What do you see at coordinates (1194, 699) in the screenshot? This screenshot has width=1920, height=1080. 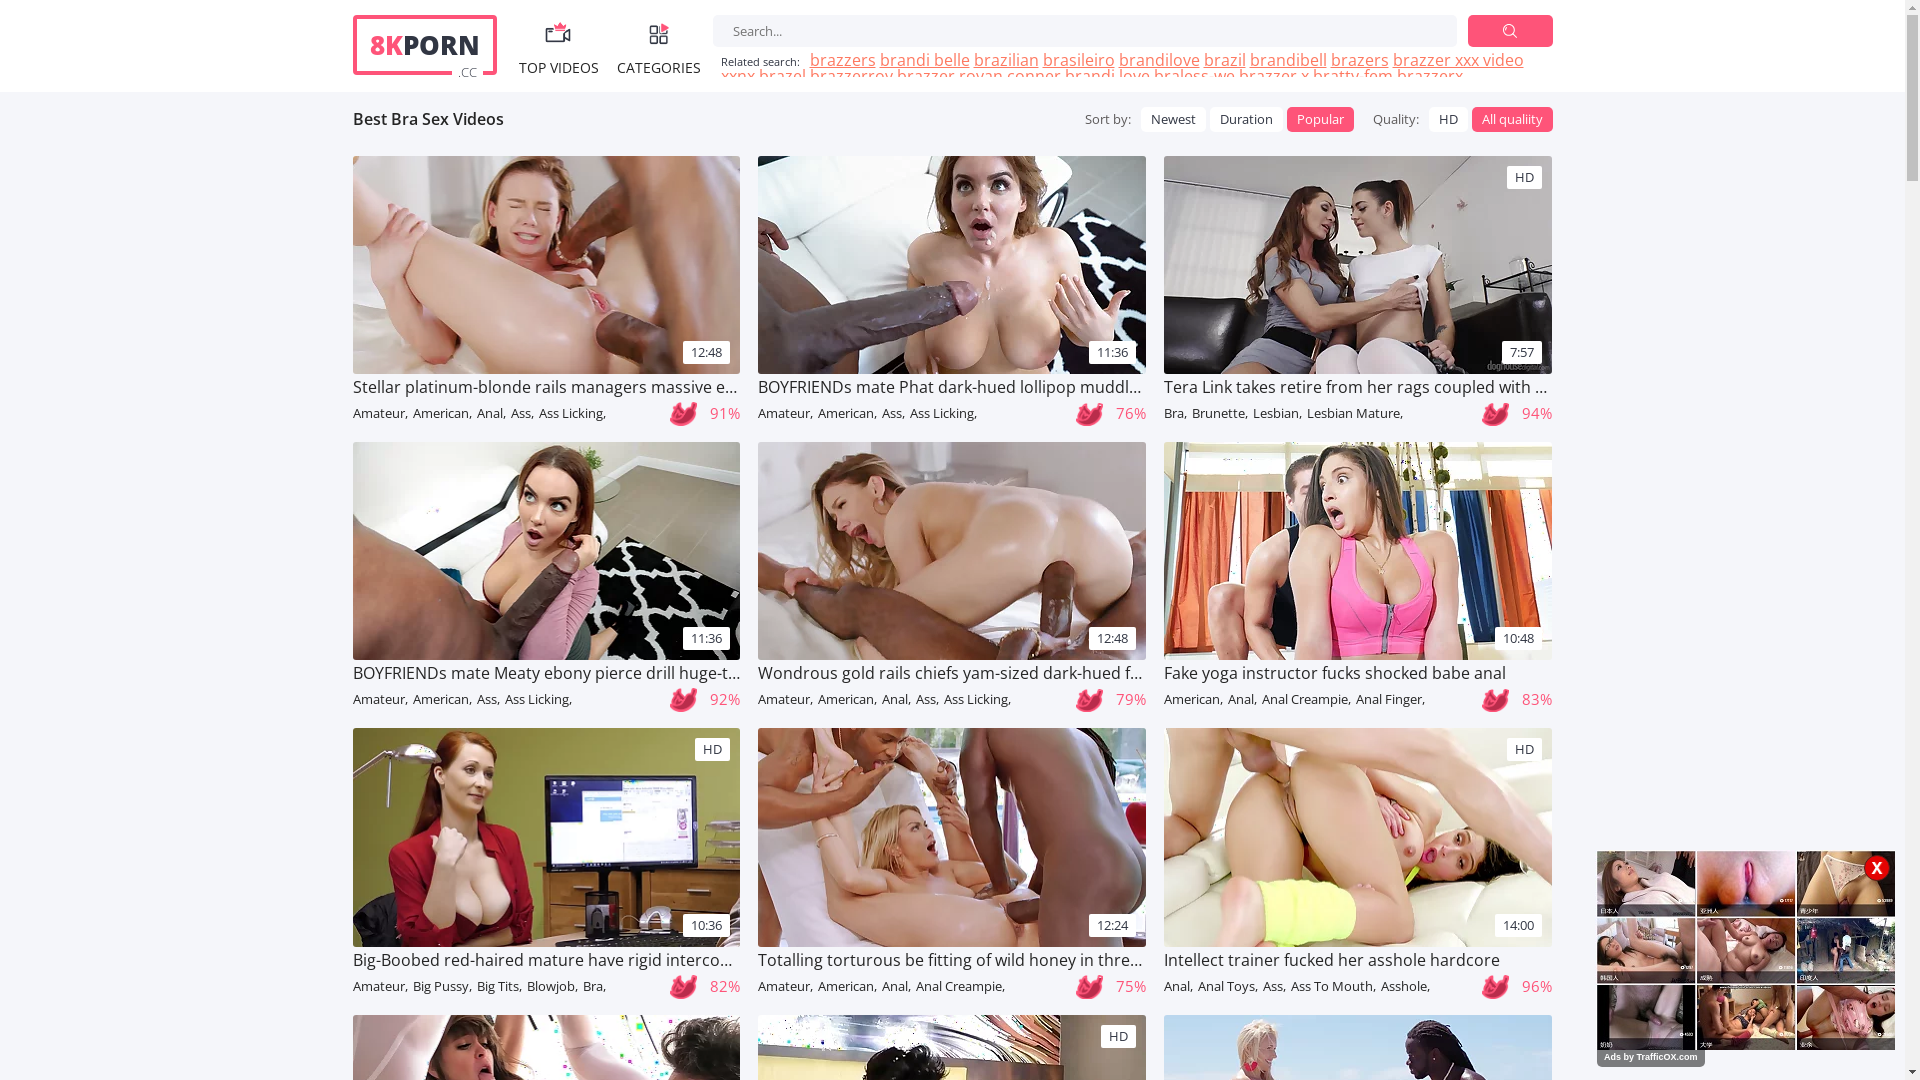 I see `American` at bounding box center [1194, 699].